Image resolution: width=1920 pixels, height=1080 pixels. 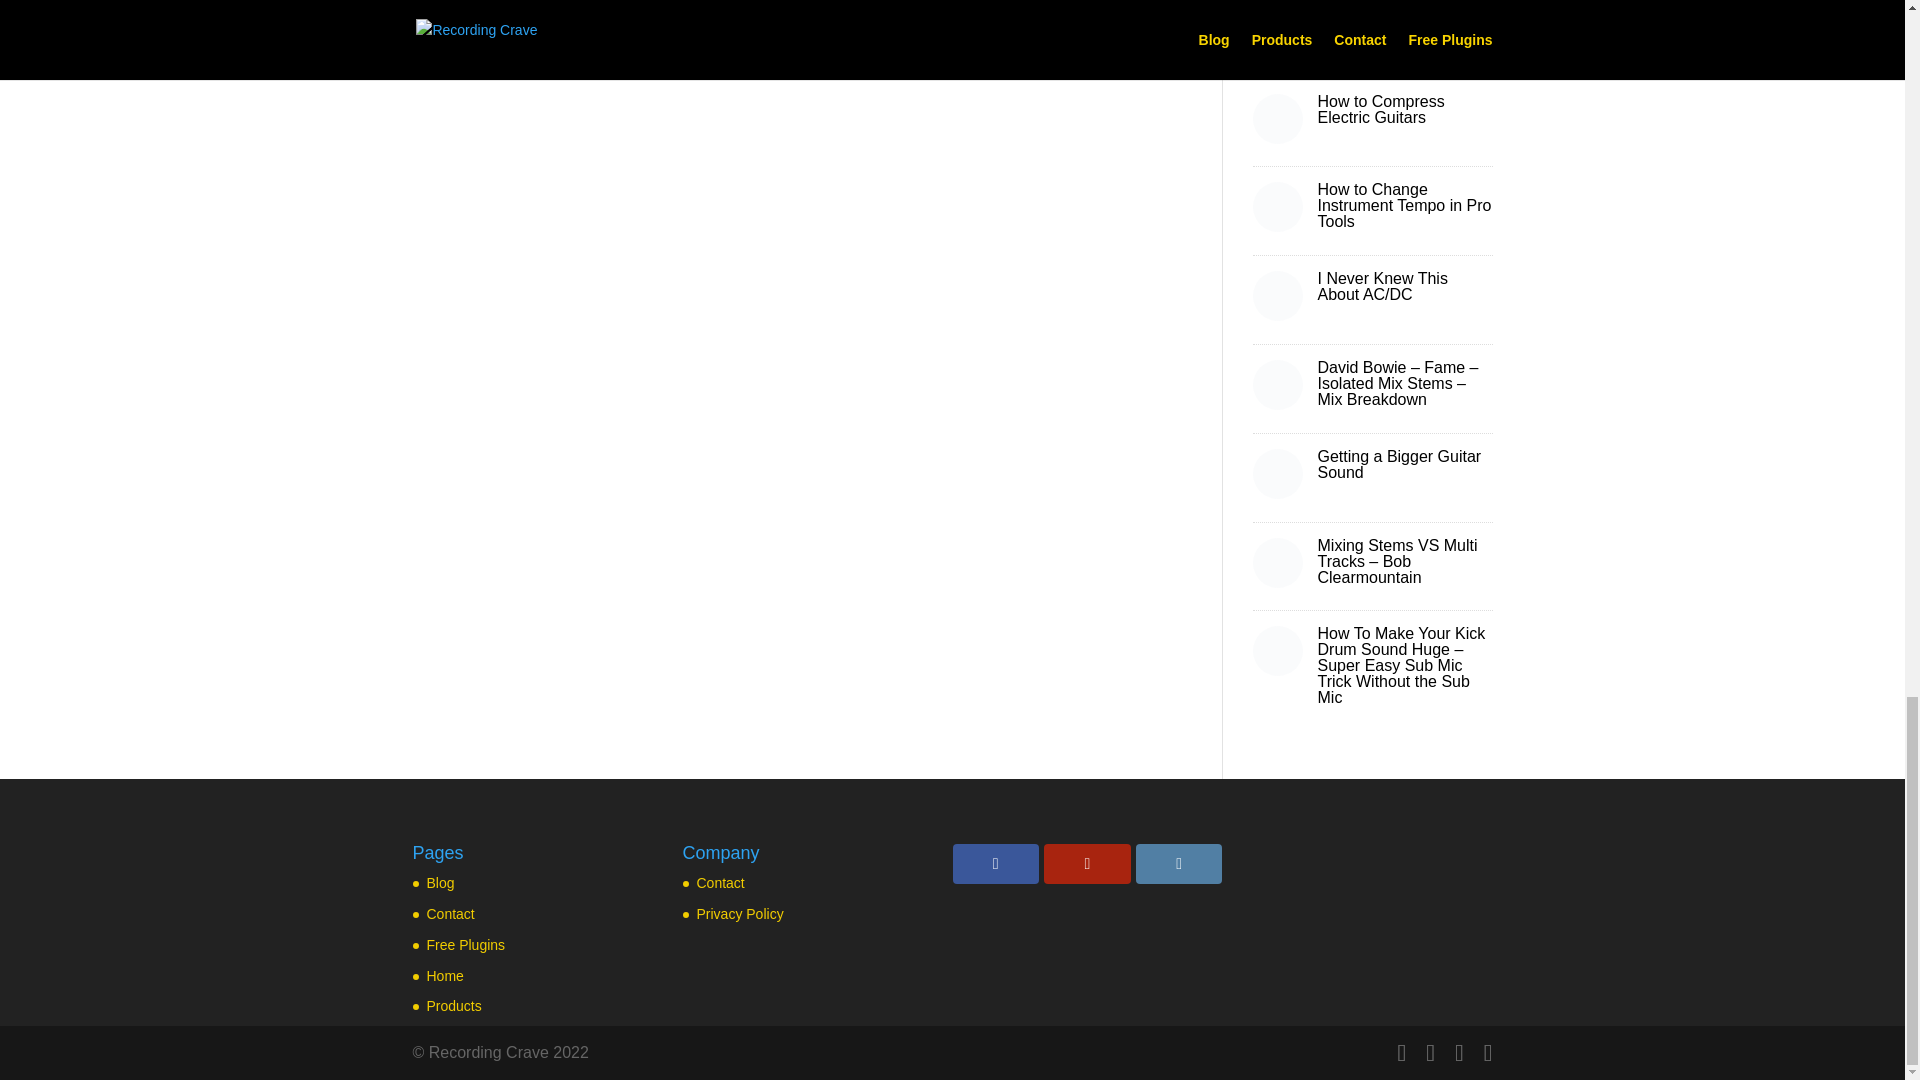 What do you see at coordinates (739, 914) in the screenshot?
I see `Privacy Policy` at bounding box center [739, 914].